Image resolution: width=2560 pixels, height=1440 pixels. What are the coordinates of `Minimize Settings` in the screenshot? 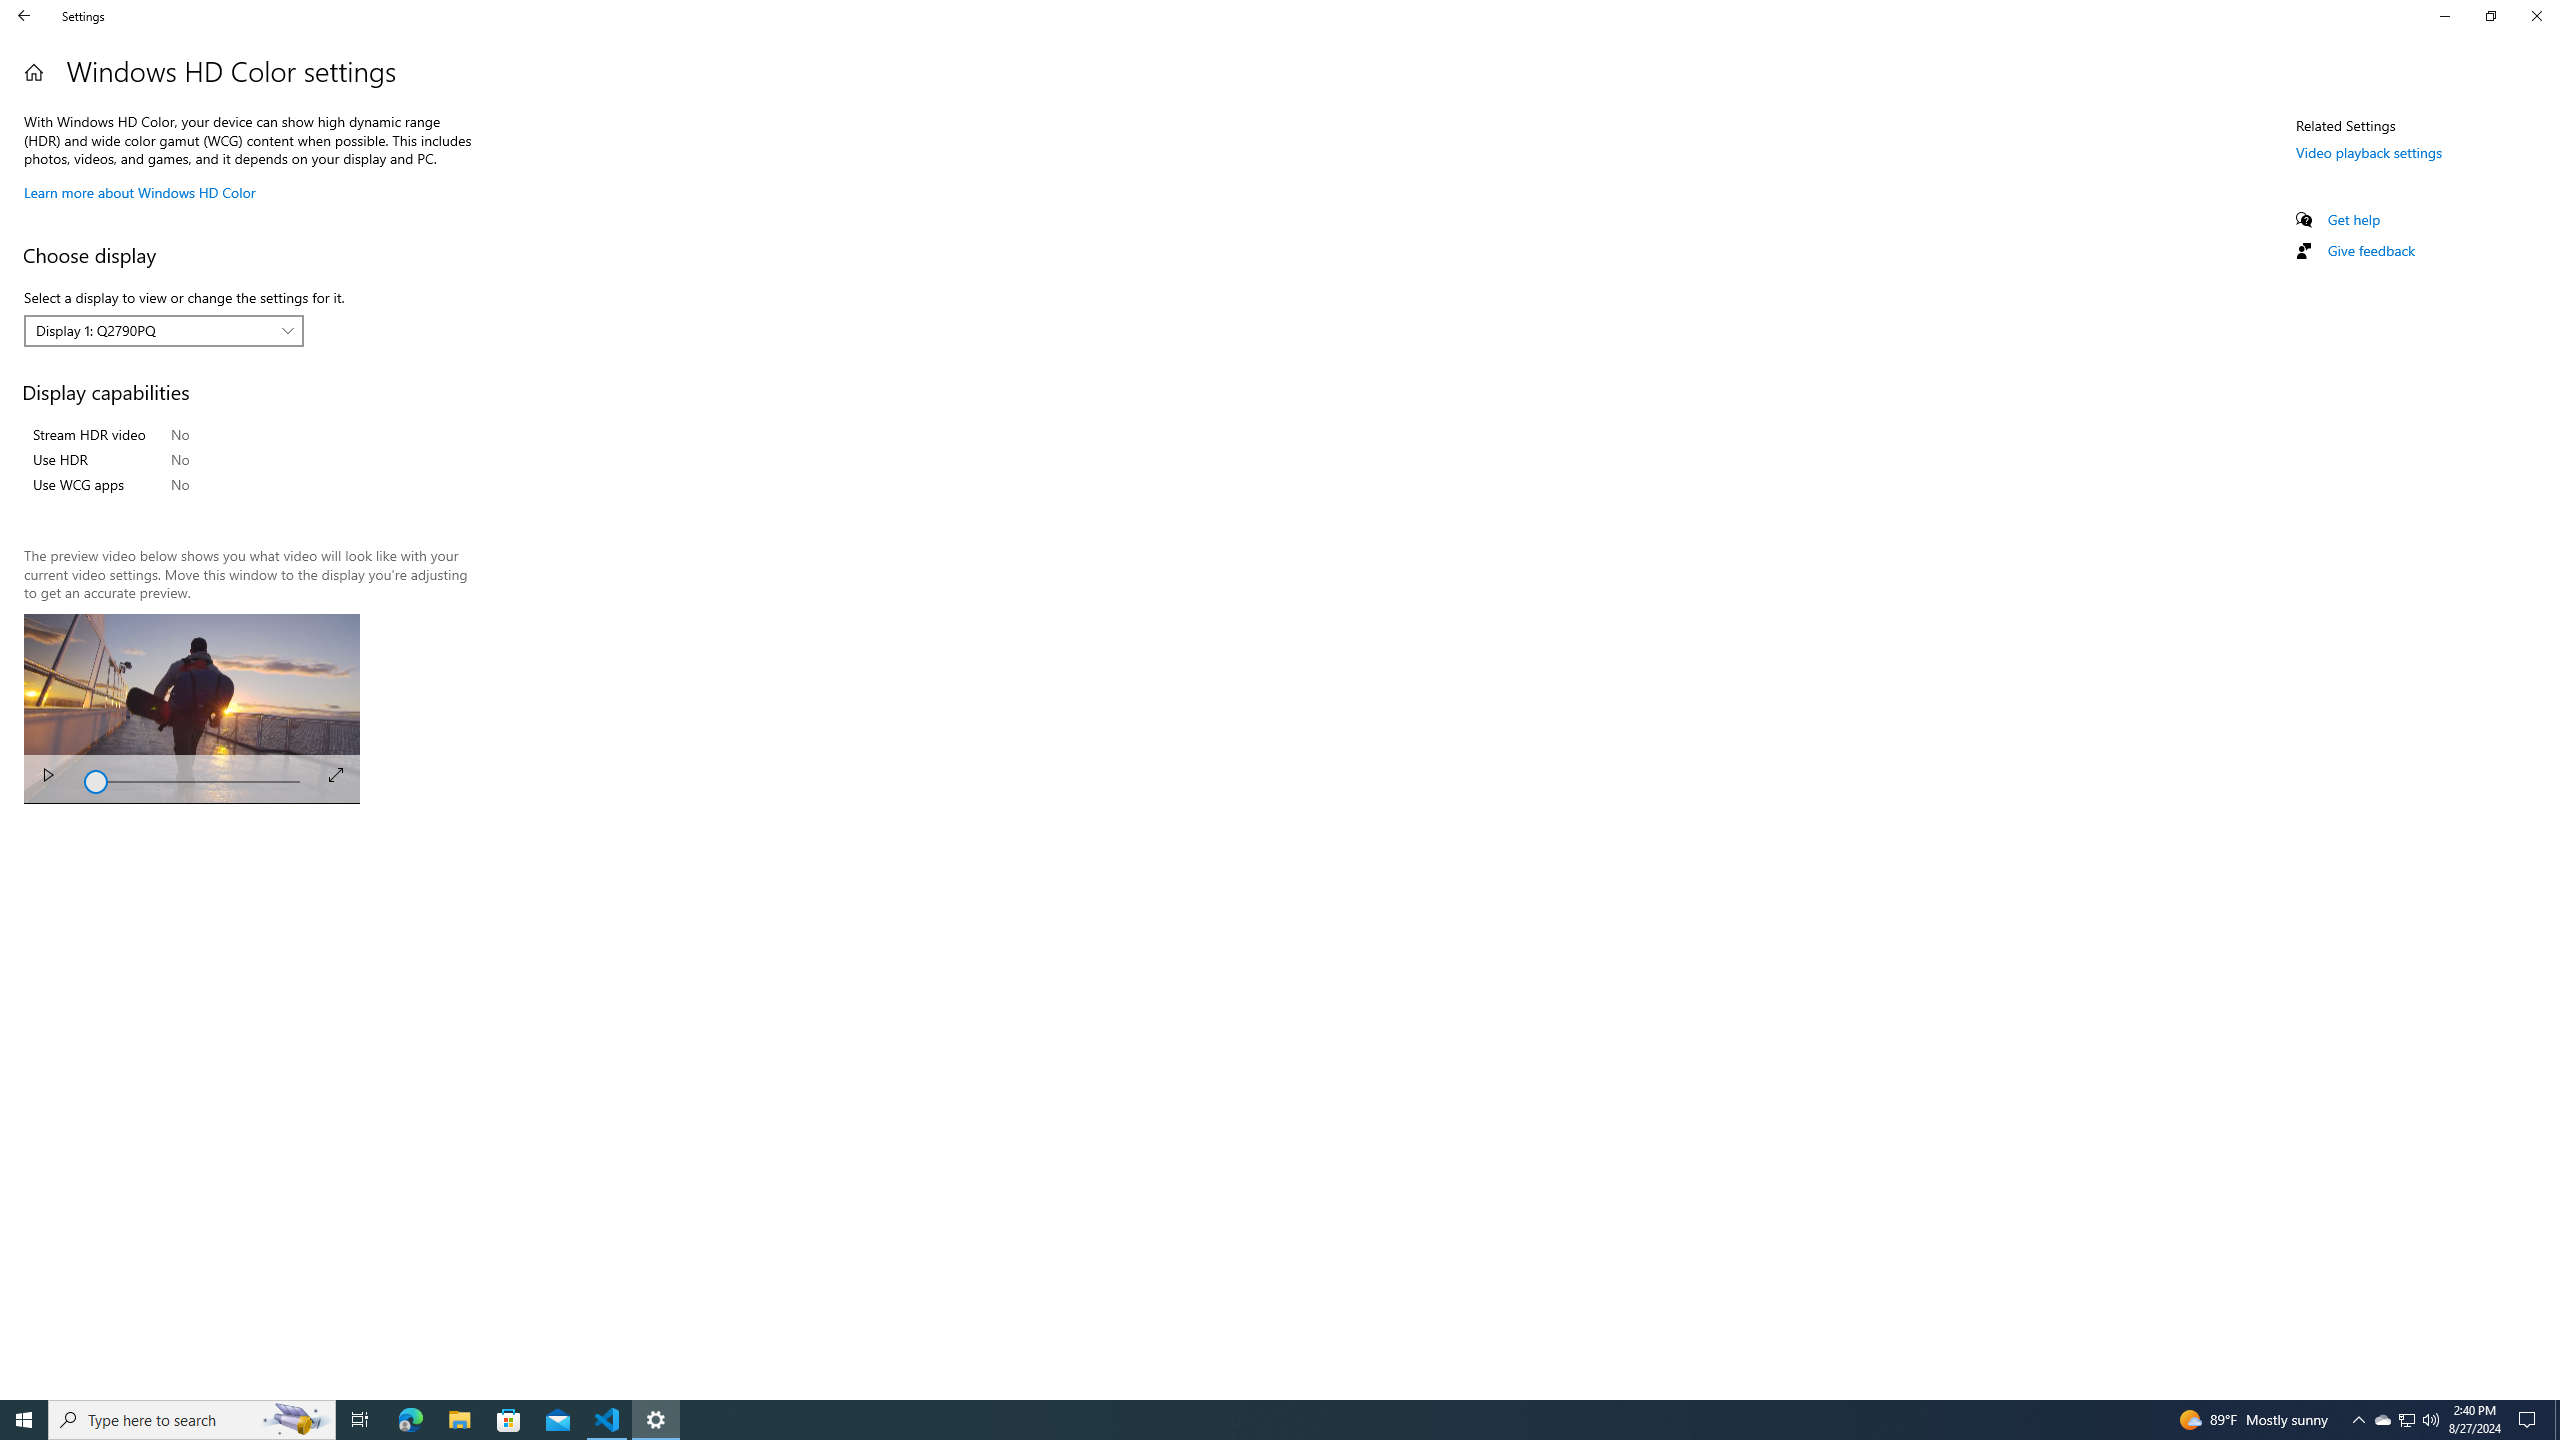 It's located at (2444, 16).